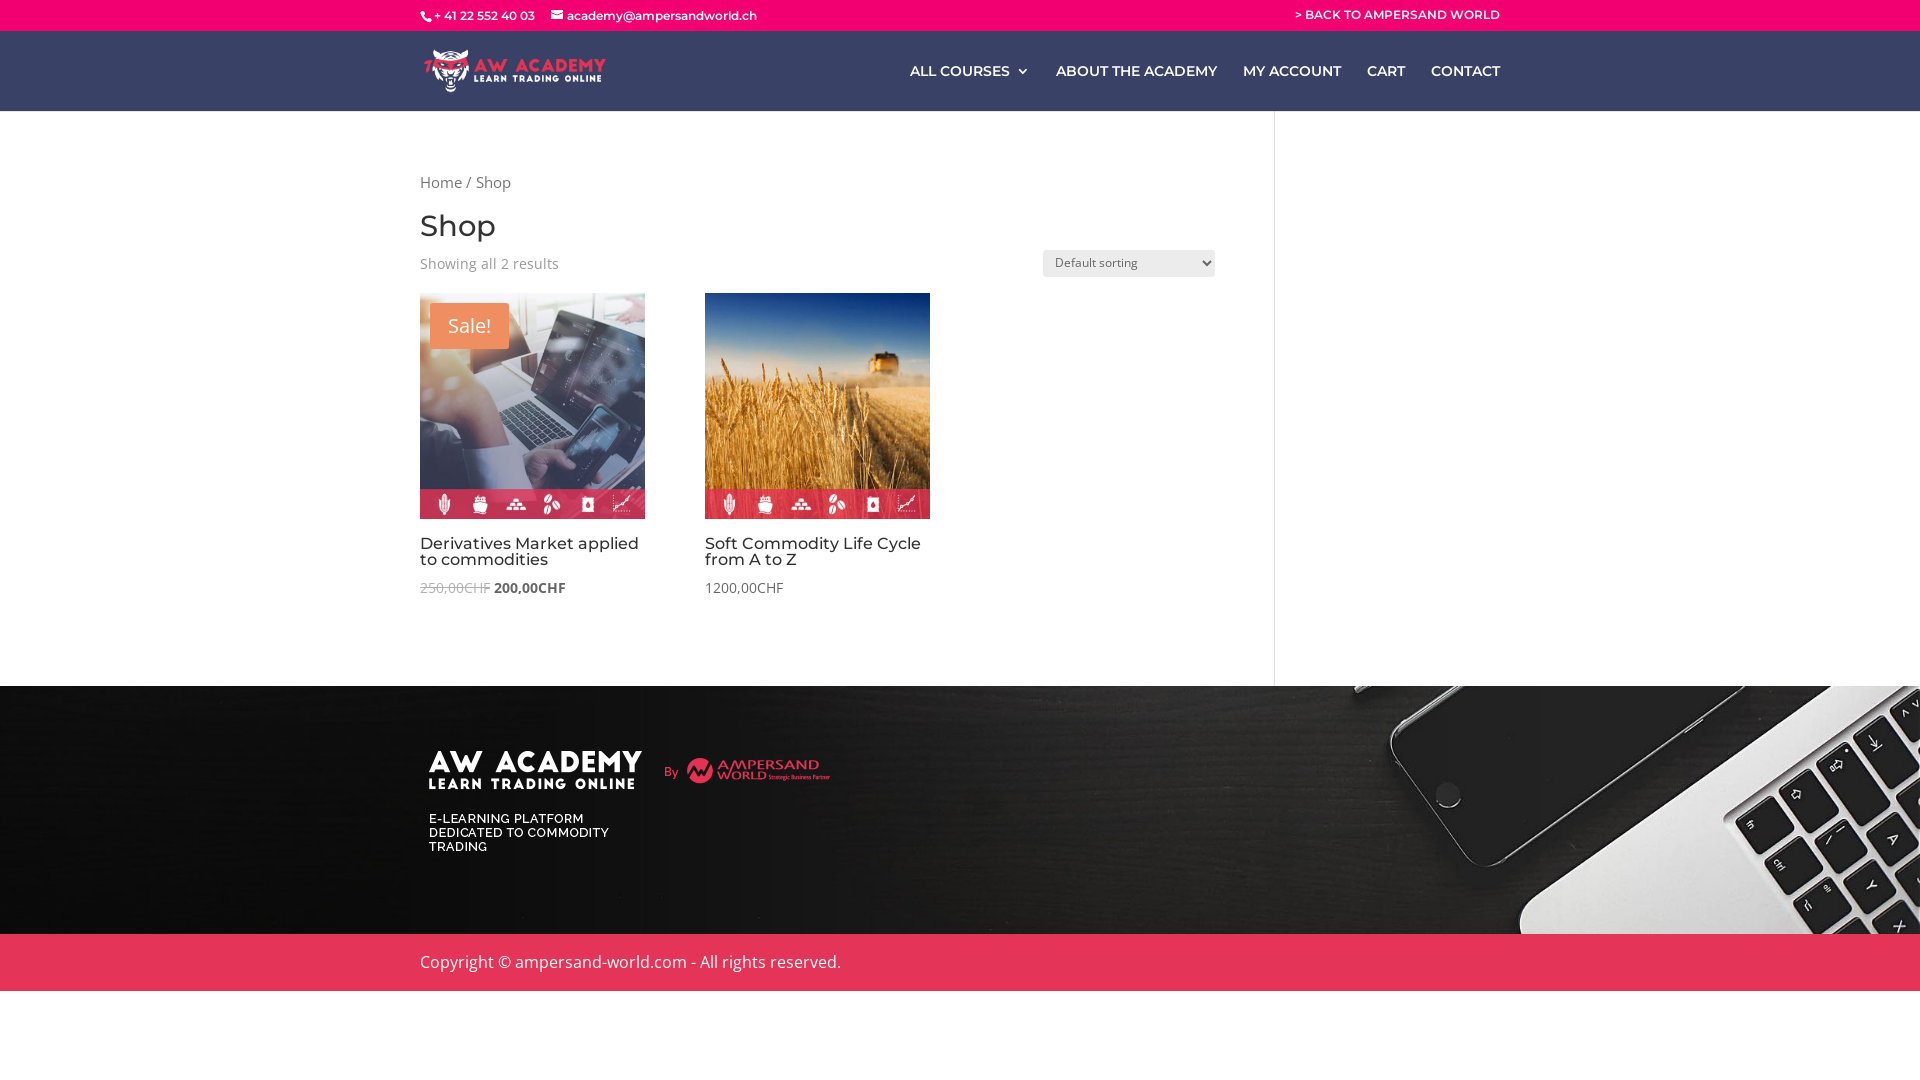  I want to click on MY ACCOUNT, so click(1292, 88).